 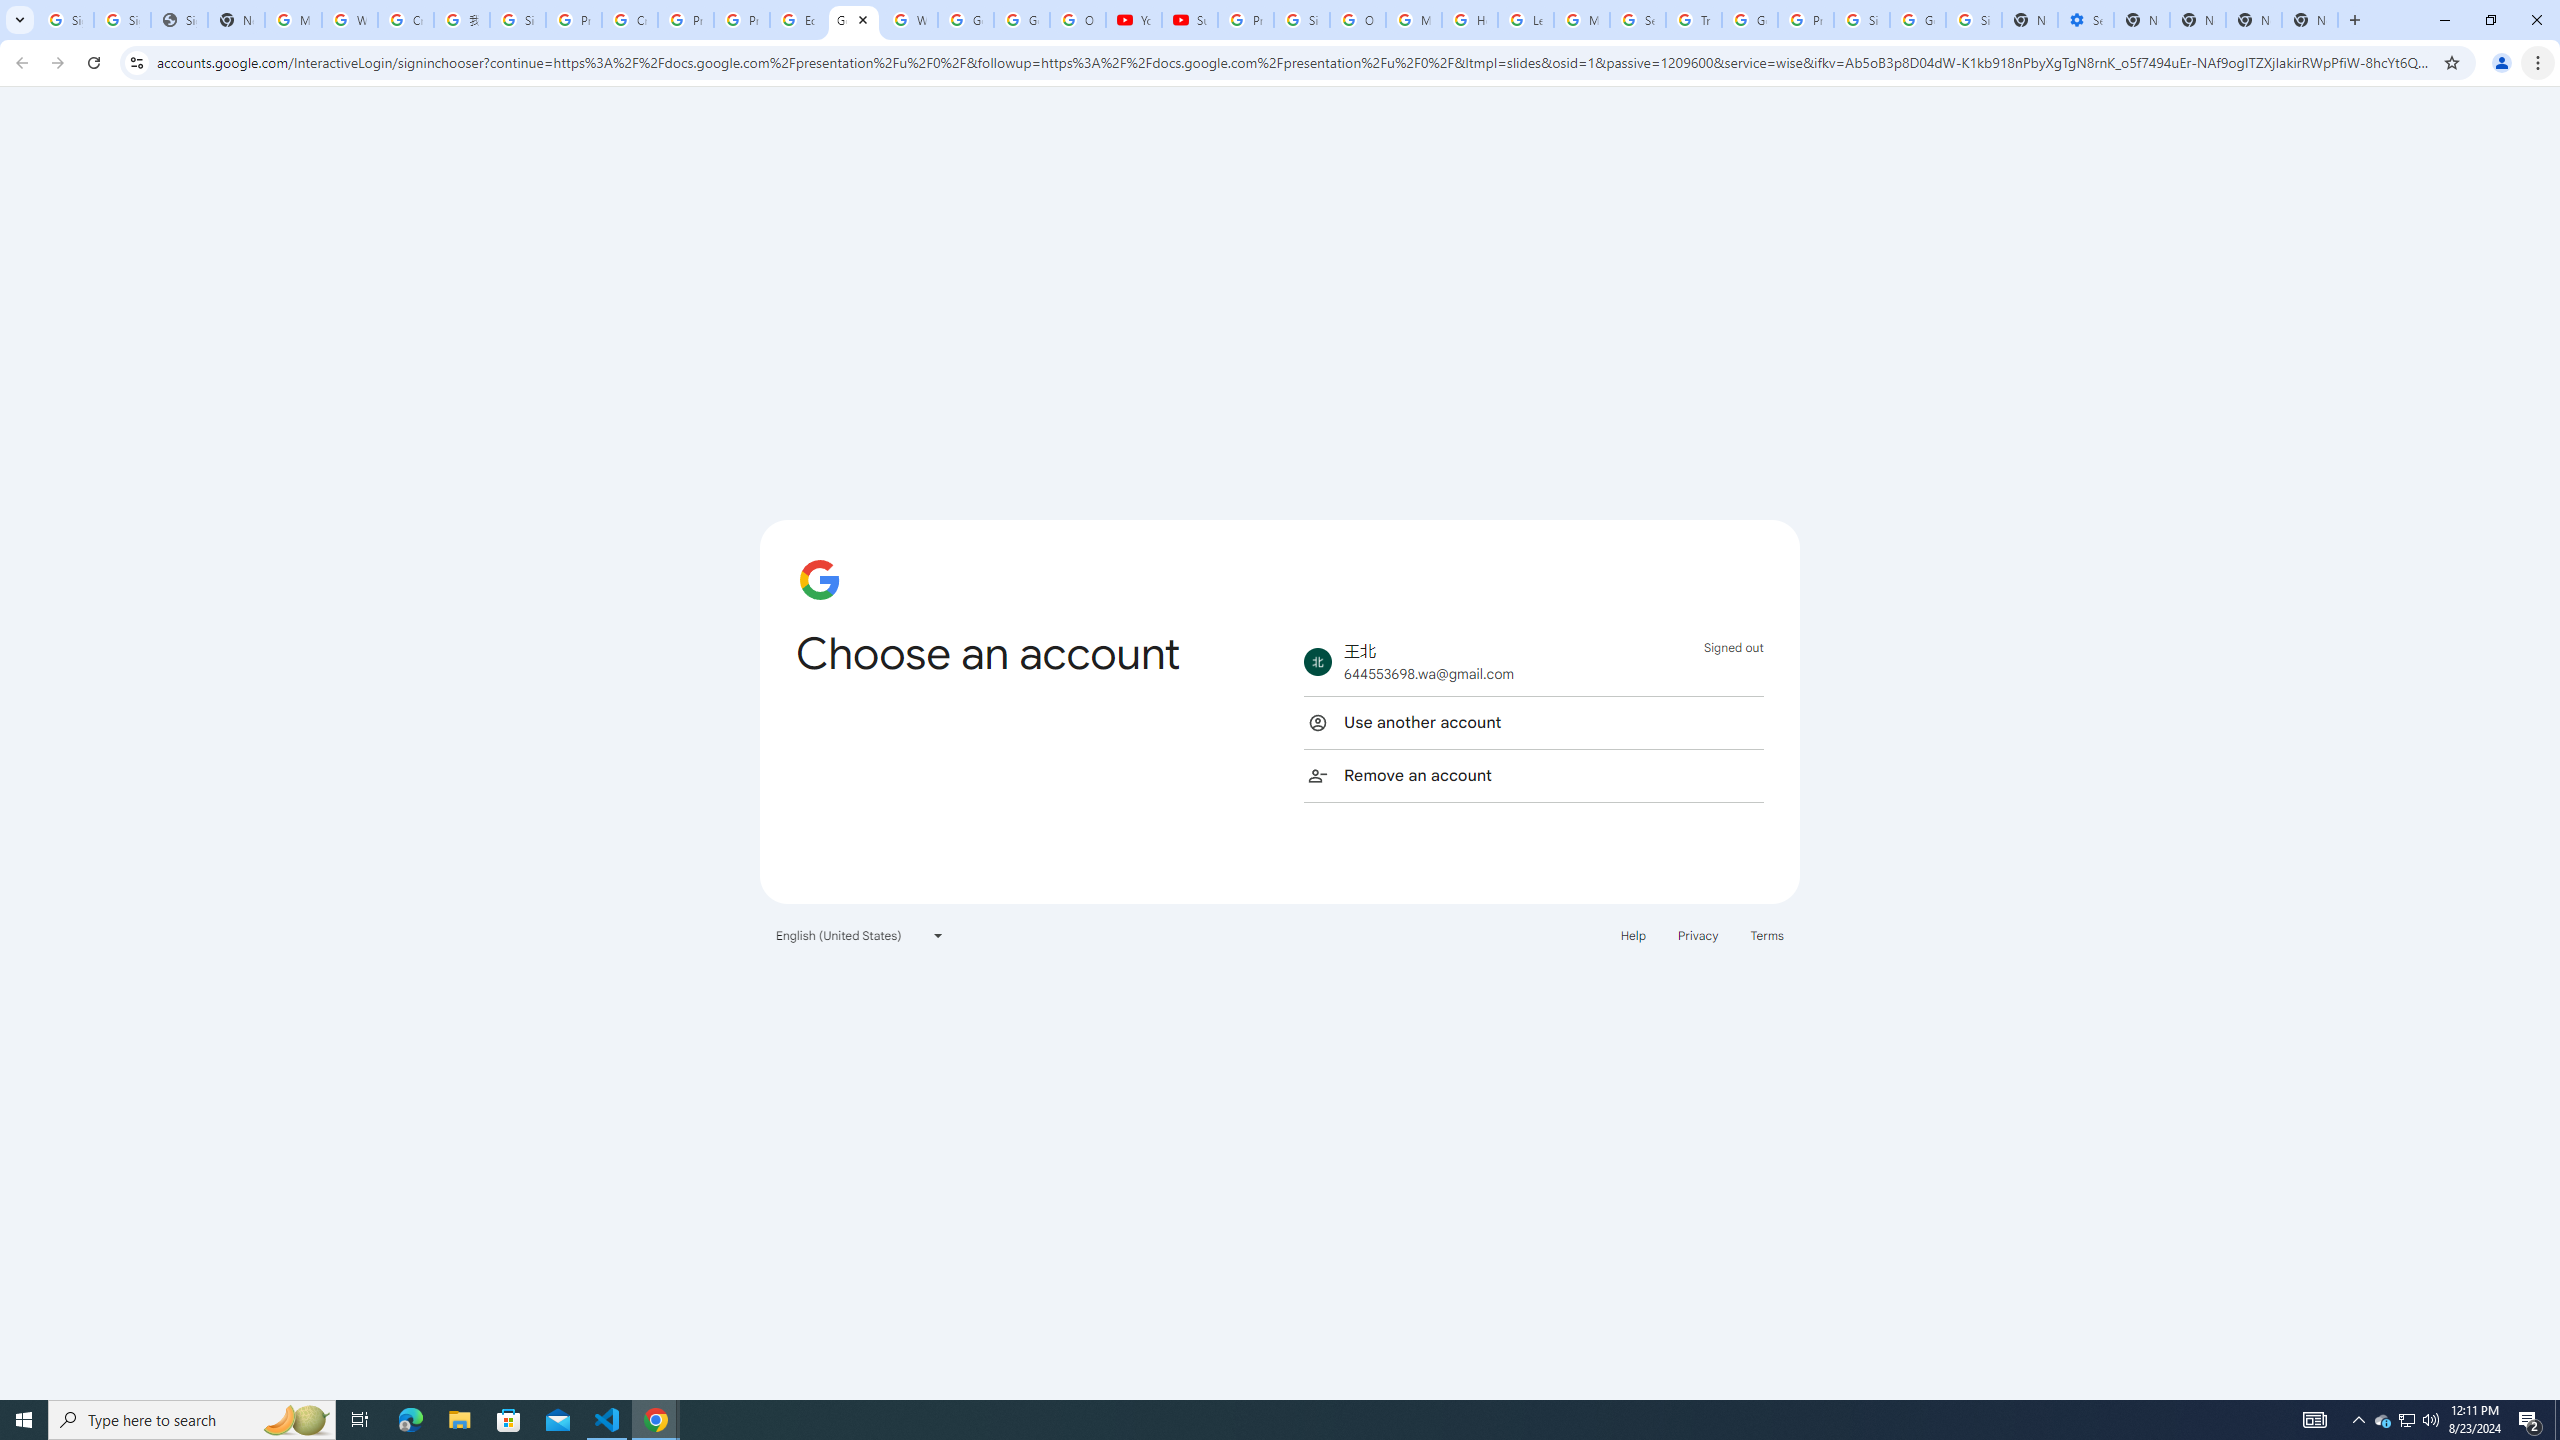 What do you see at coordinates (2085, 20) in the screenshot?
I see `Settings - Performance` at bounding box center [2085, 20].